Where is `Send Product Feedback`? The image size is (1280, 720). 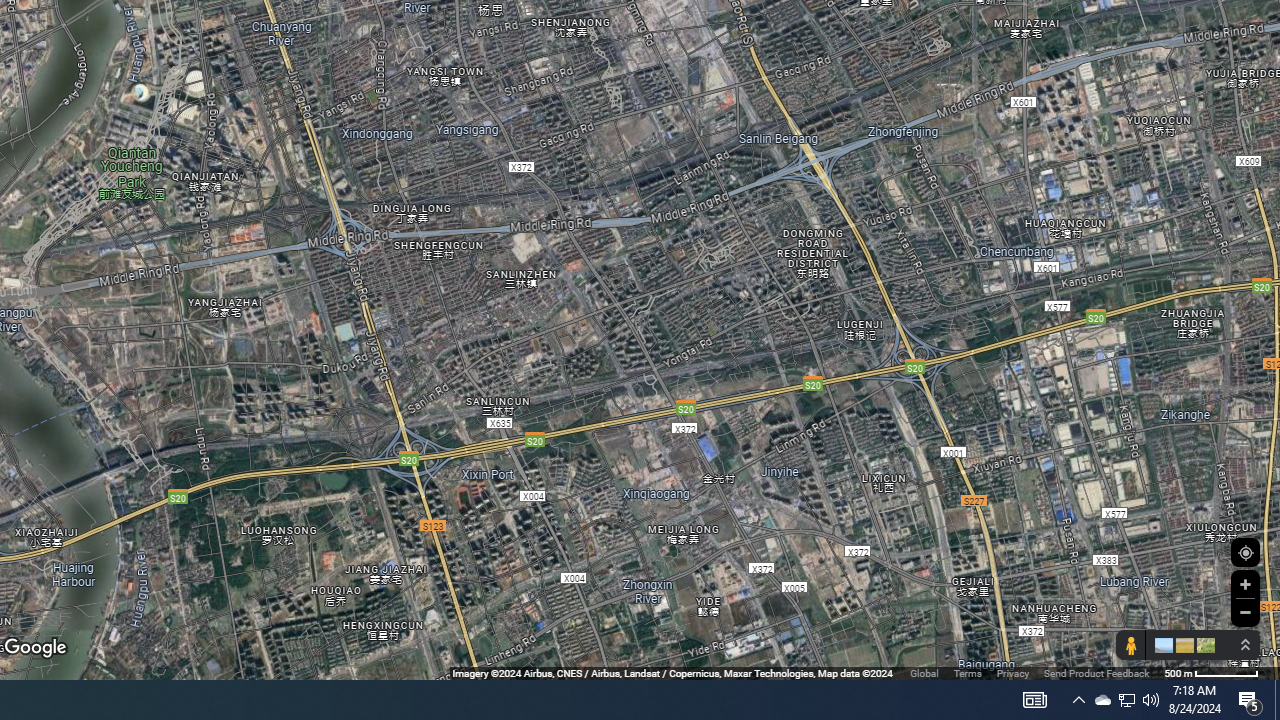 Send Product Feedback is located at coordinates (1096, 672).